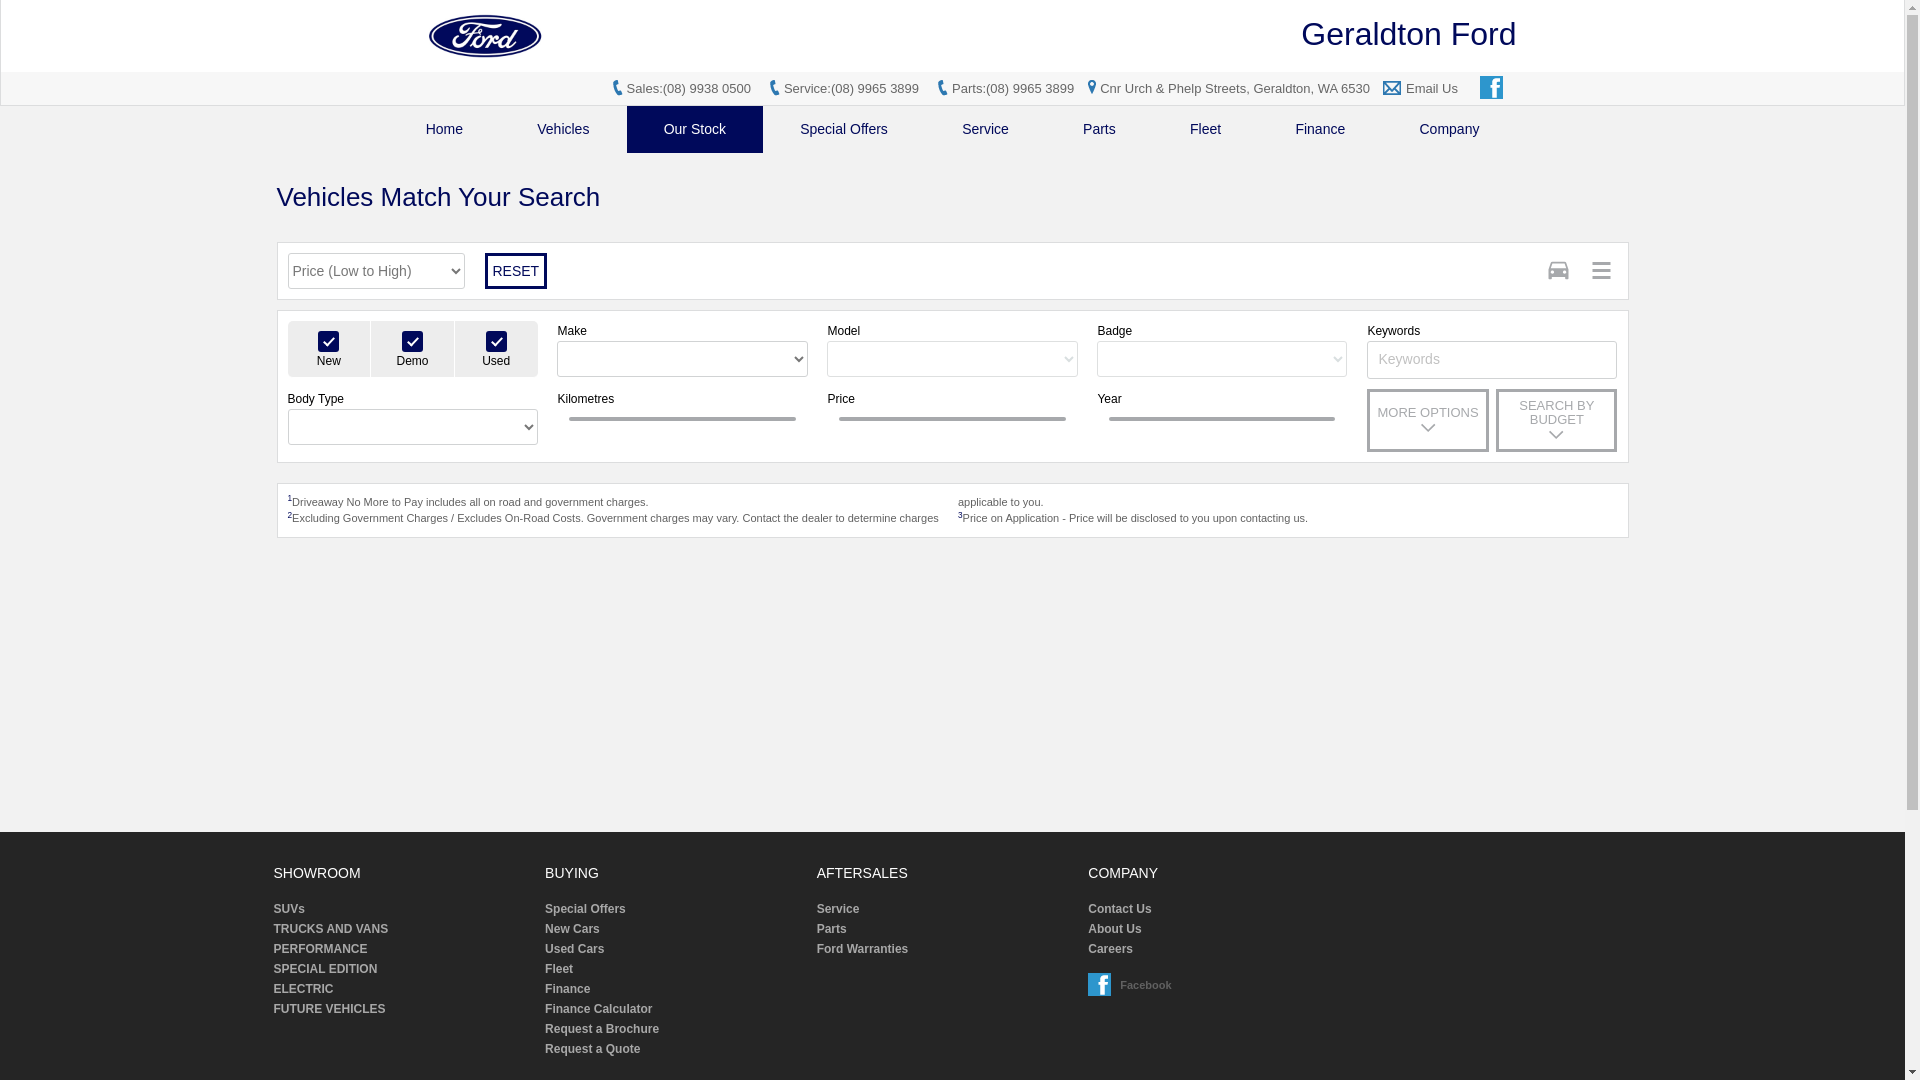  Describe the element at coordinates (1013, 88) in the screenshot. I see `Parts:(08) 9965 3899` at that location.